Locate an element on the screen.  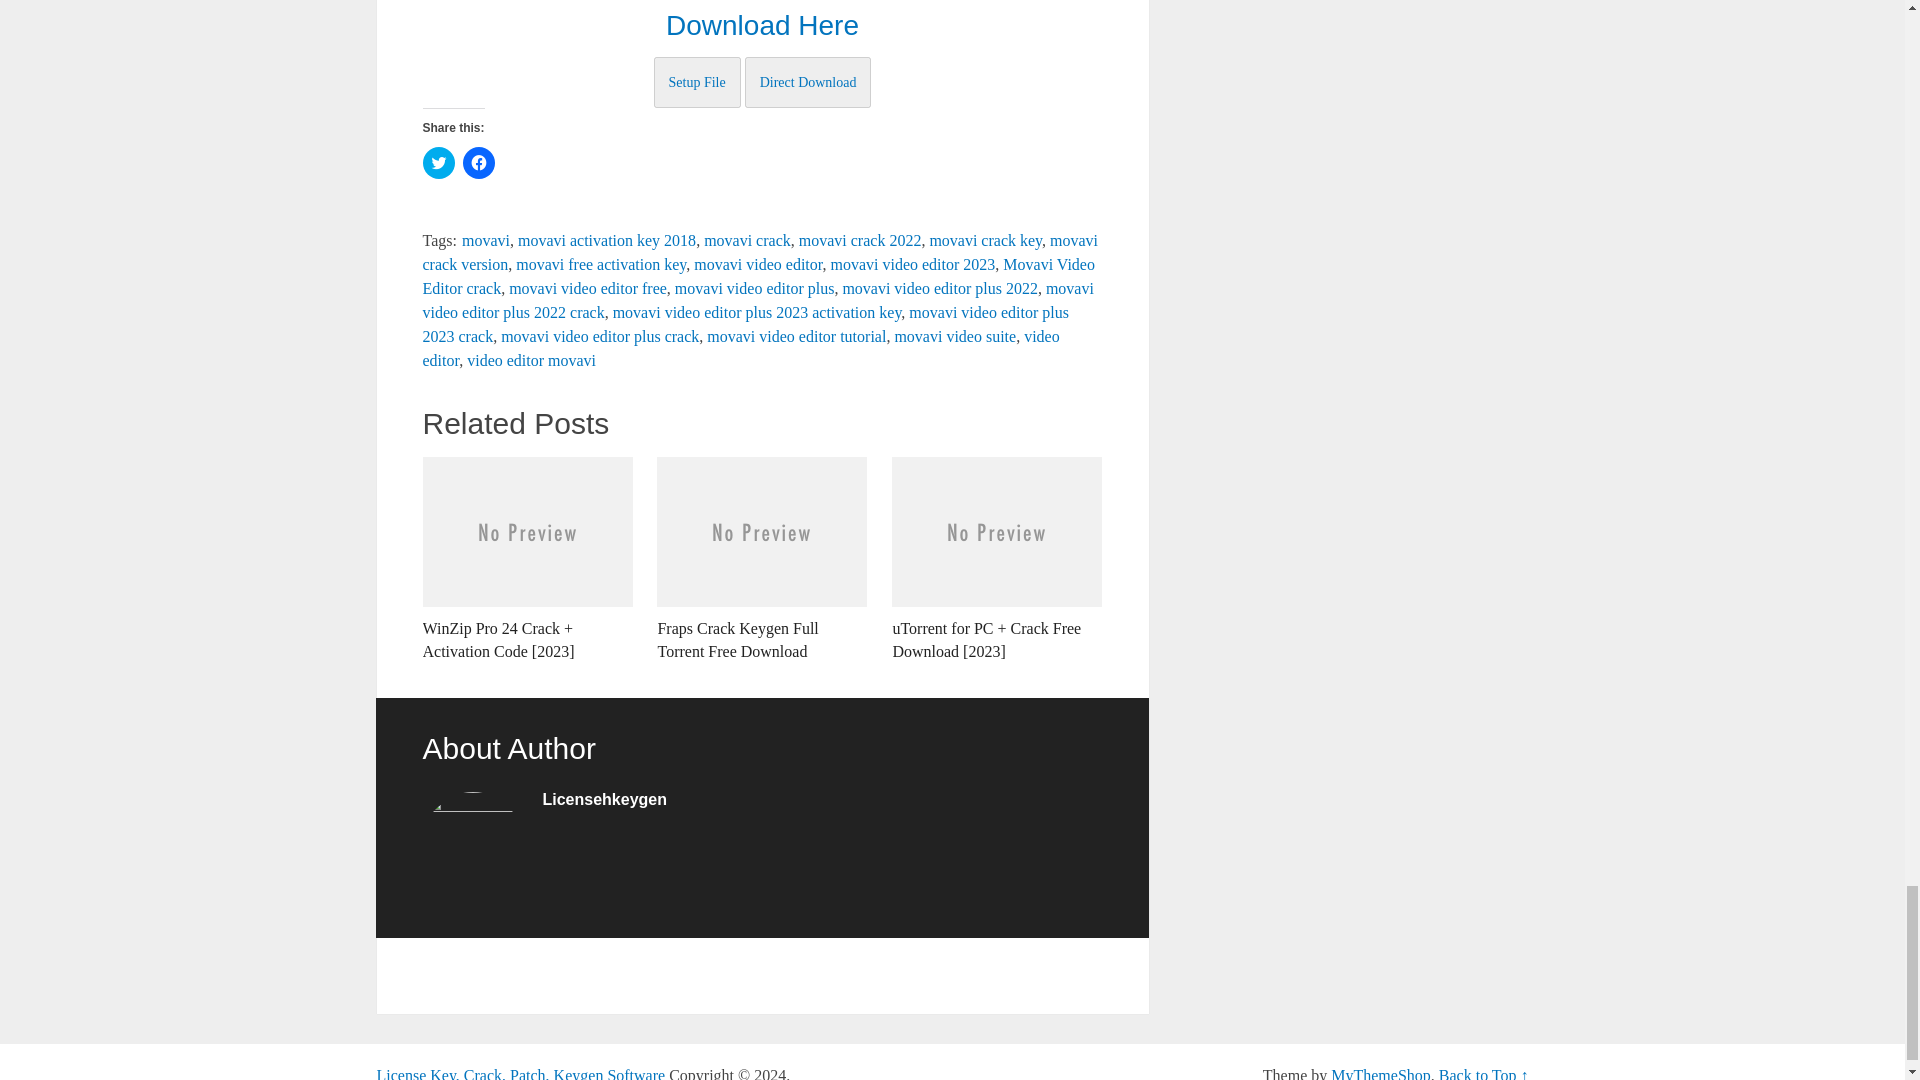
Direct Download is located at coordinates (808, 82).